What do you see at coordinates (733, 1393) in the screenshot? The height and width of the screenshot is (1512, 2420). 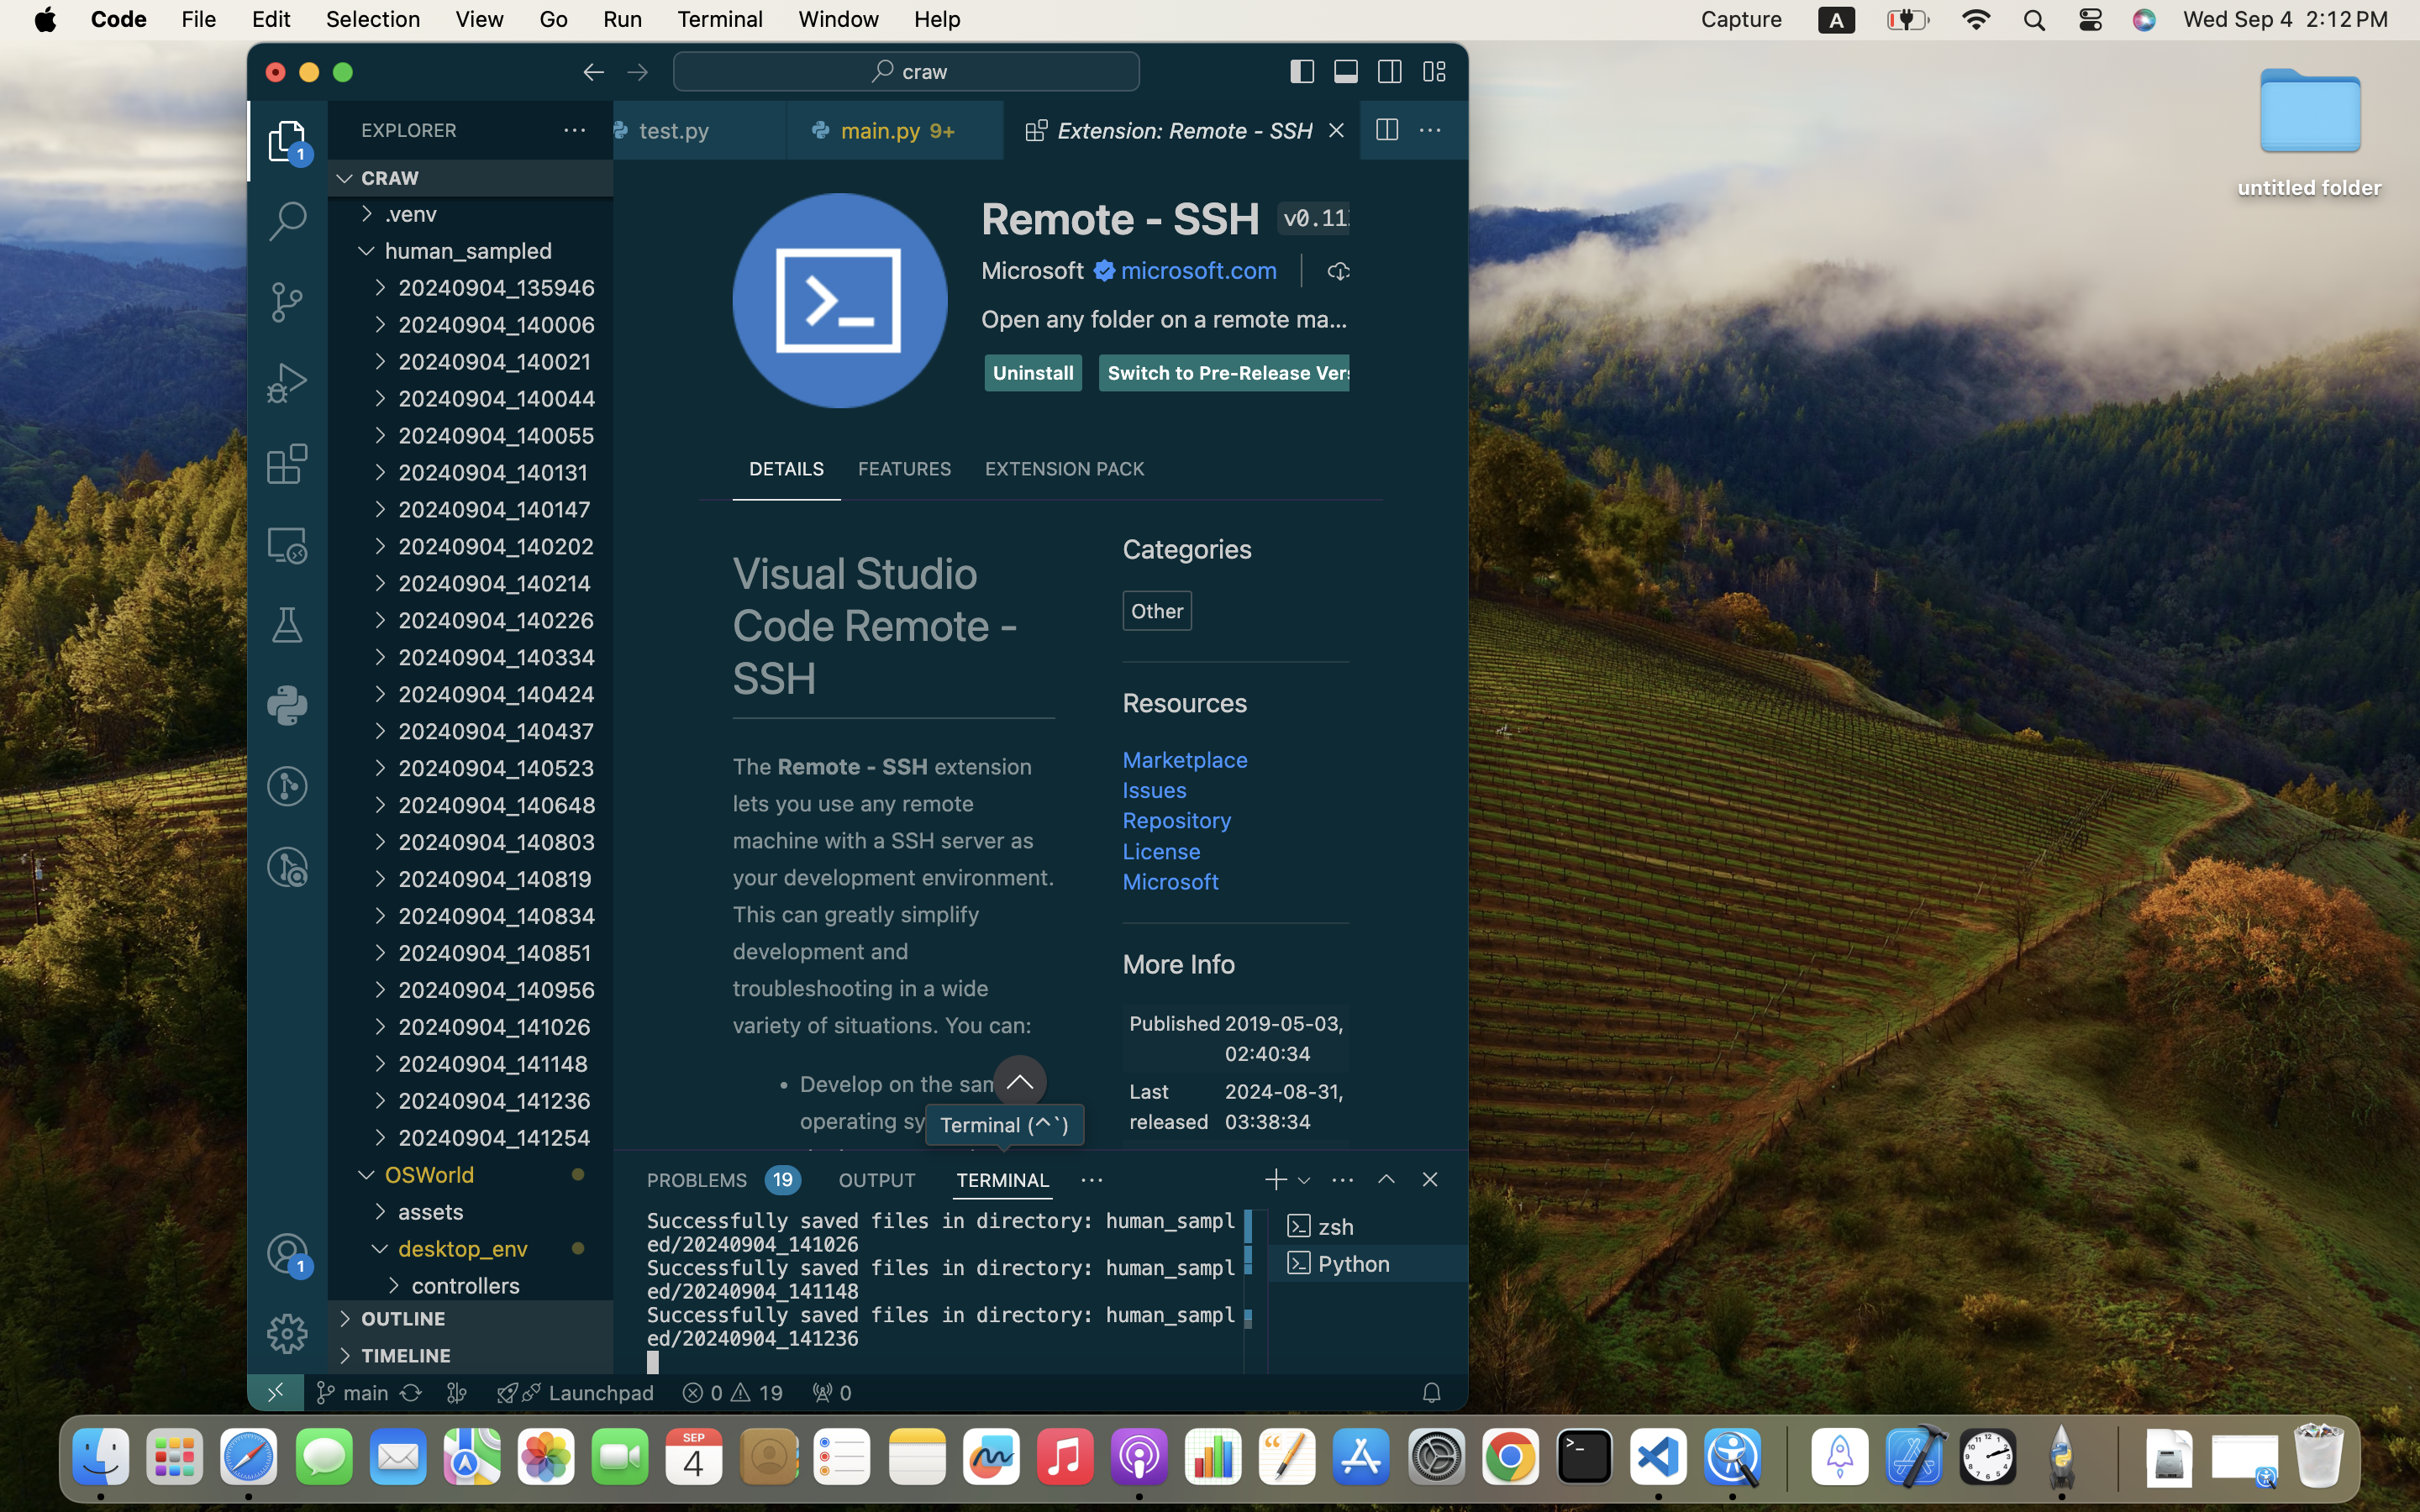 I see `19  0 ` at bounding box center [733, 1393].